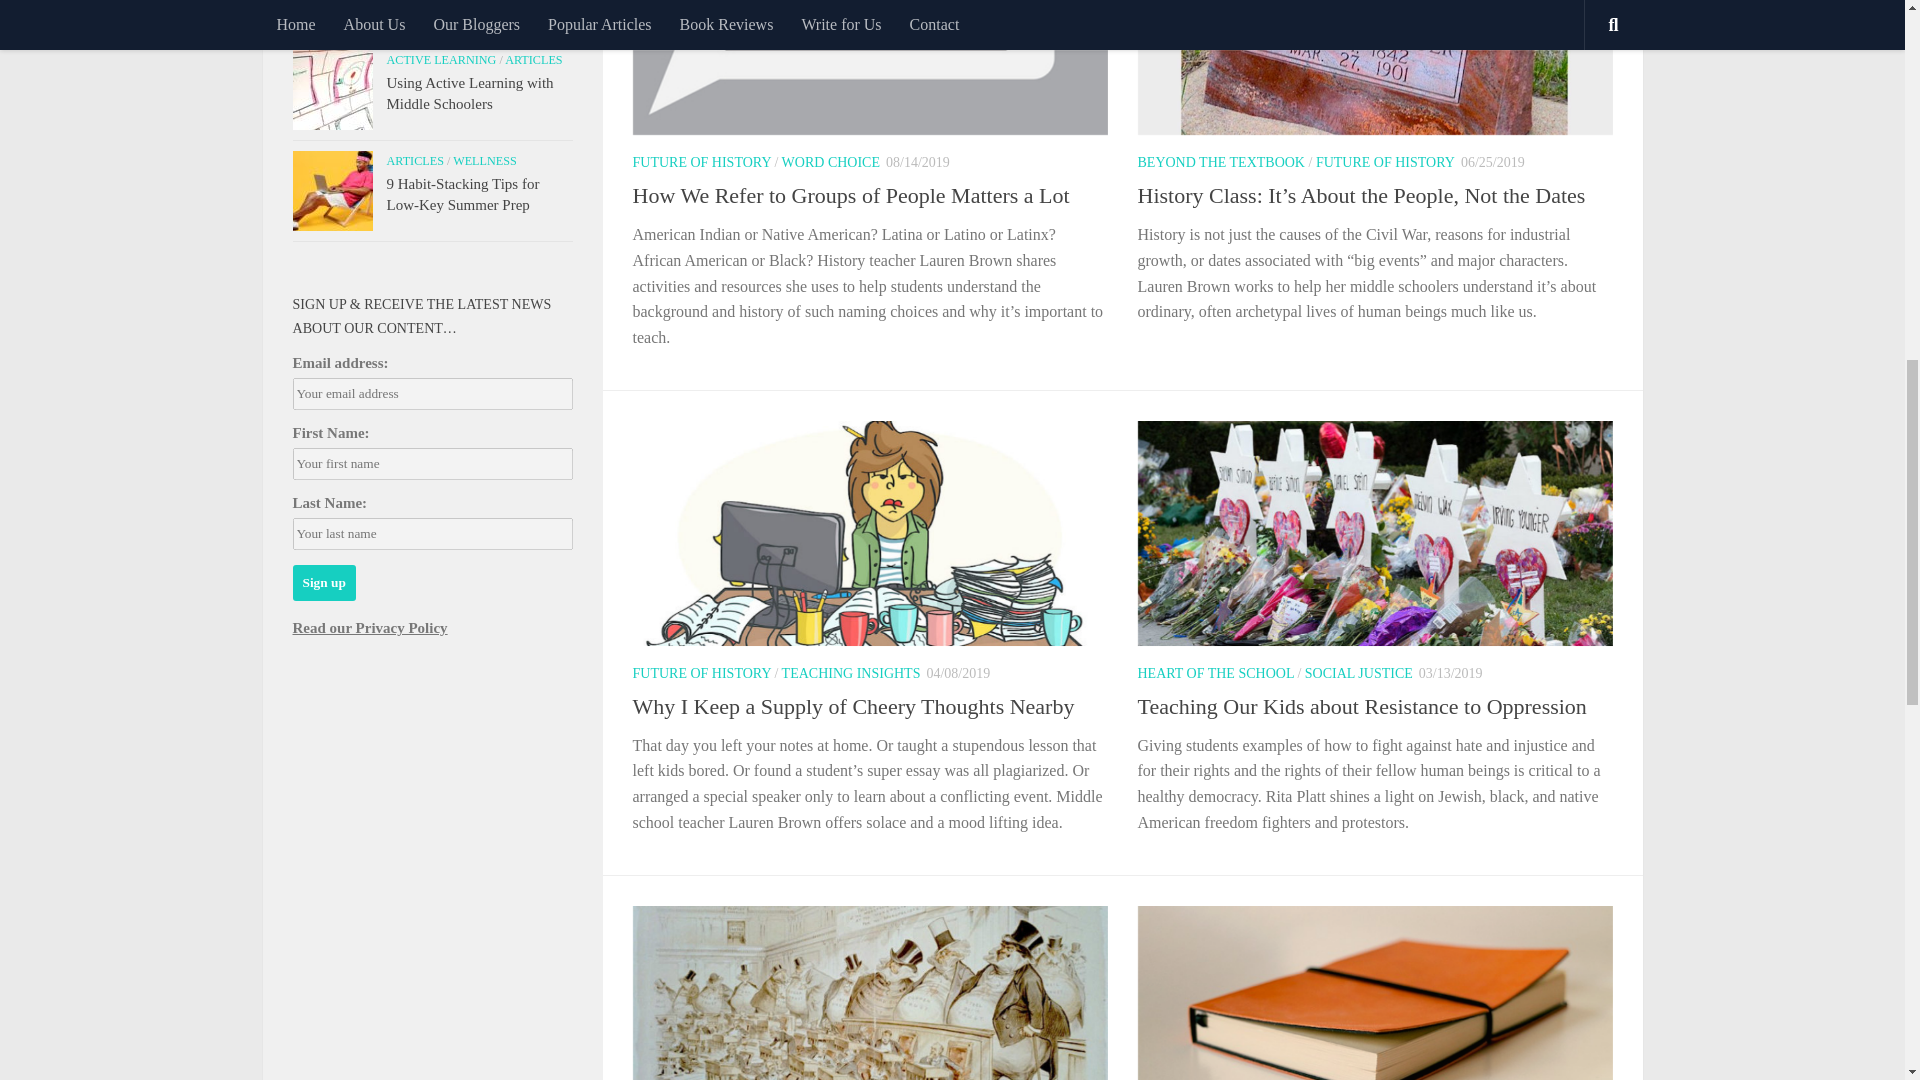 The width and height of the screenshot is (1920, 1080). What do you see at coordinates (323, 582) in the screenshot?
I see `Sign up` at bounding box center [323, 582].